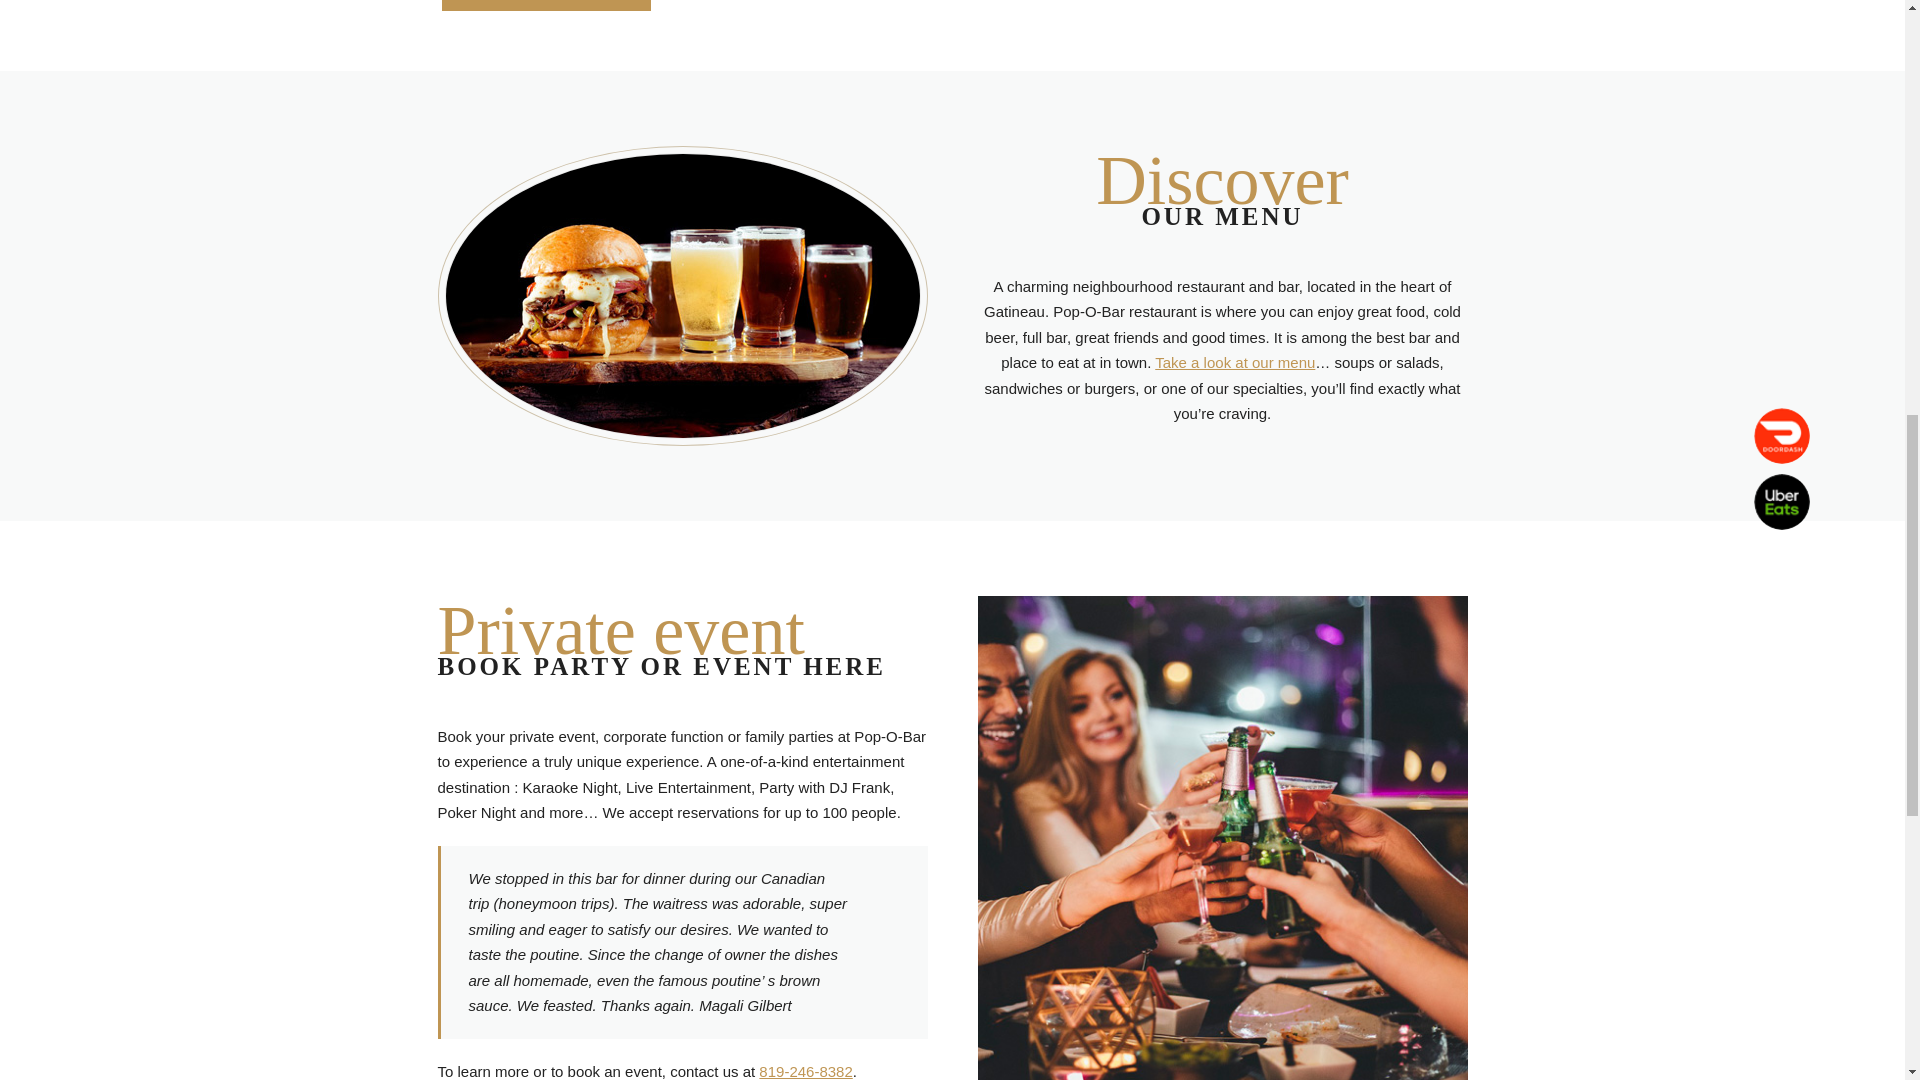 The width and height of the screenshot is (1920, 1080). What do you see at coordinates (1235, 362) in the screenshot?
I see `Take a look at our menu` at bounding box center [1235, 362].